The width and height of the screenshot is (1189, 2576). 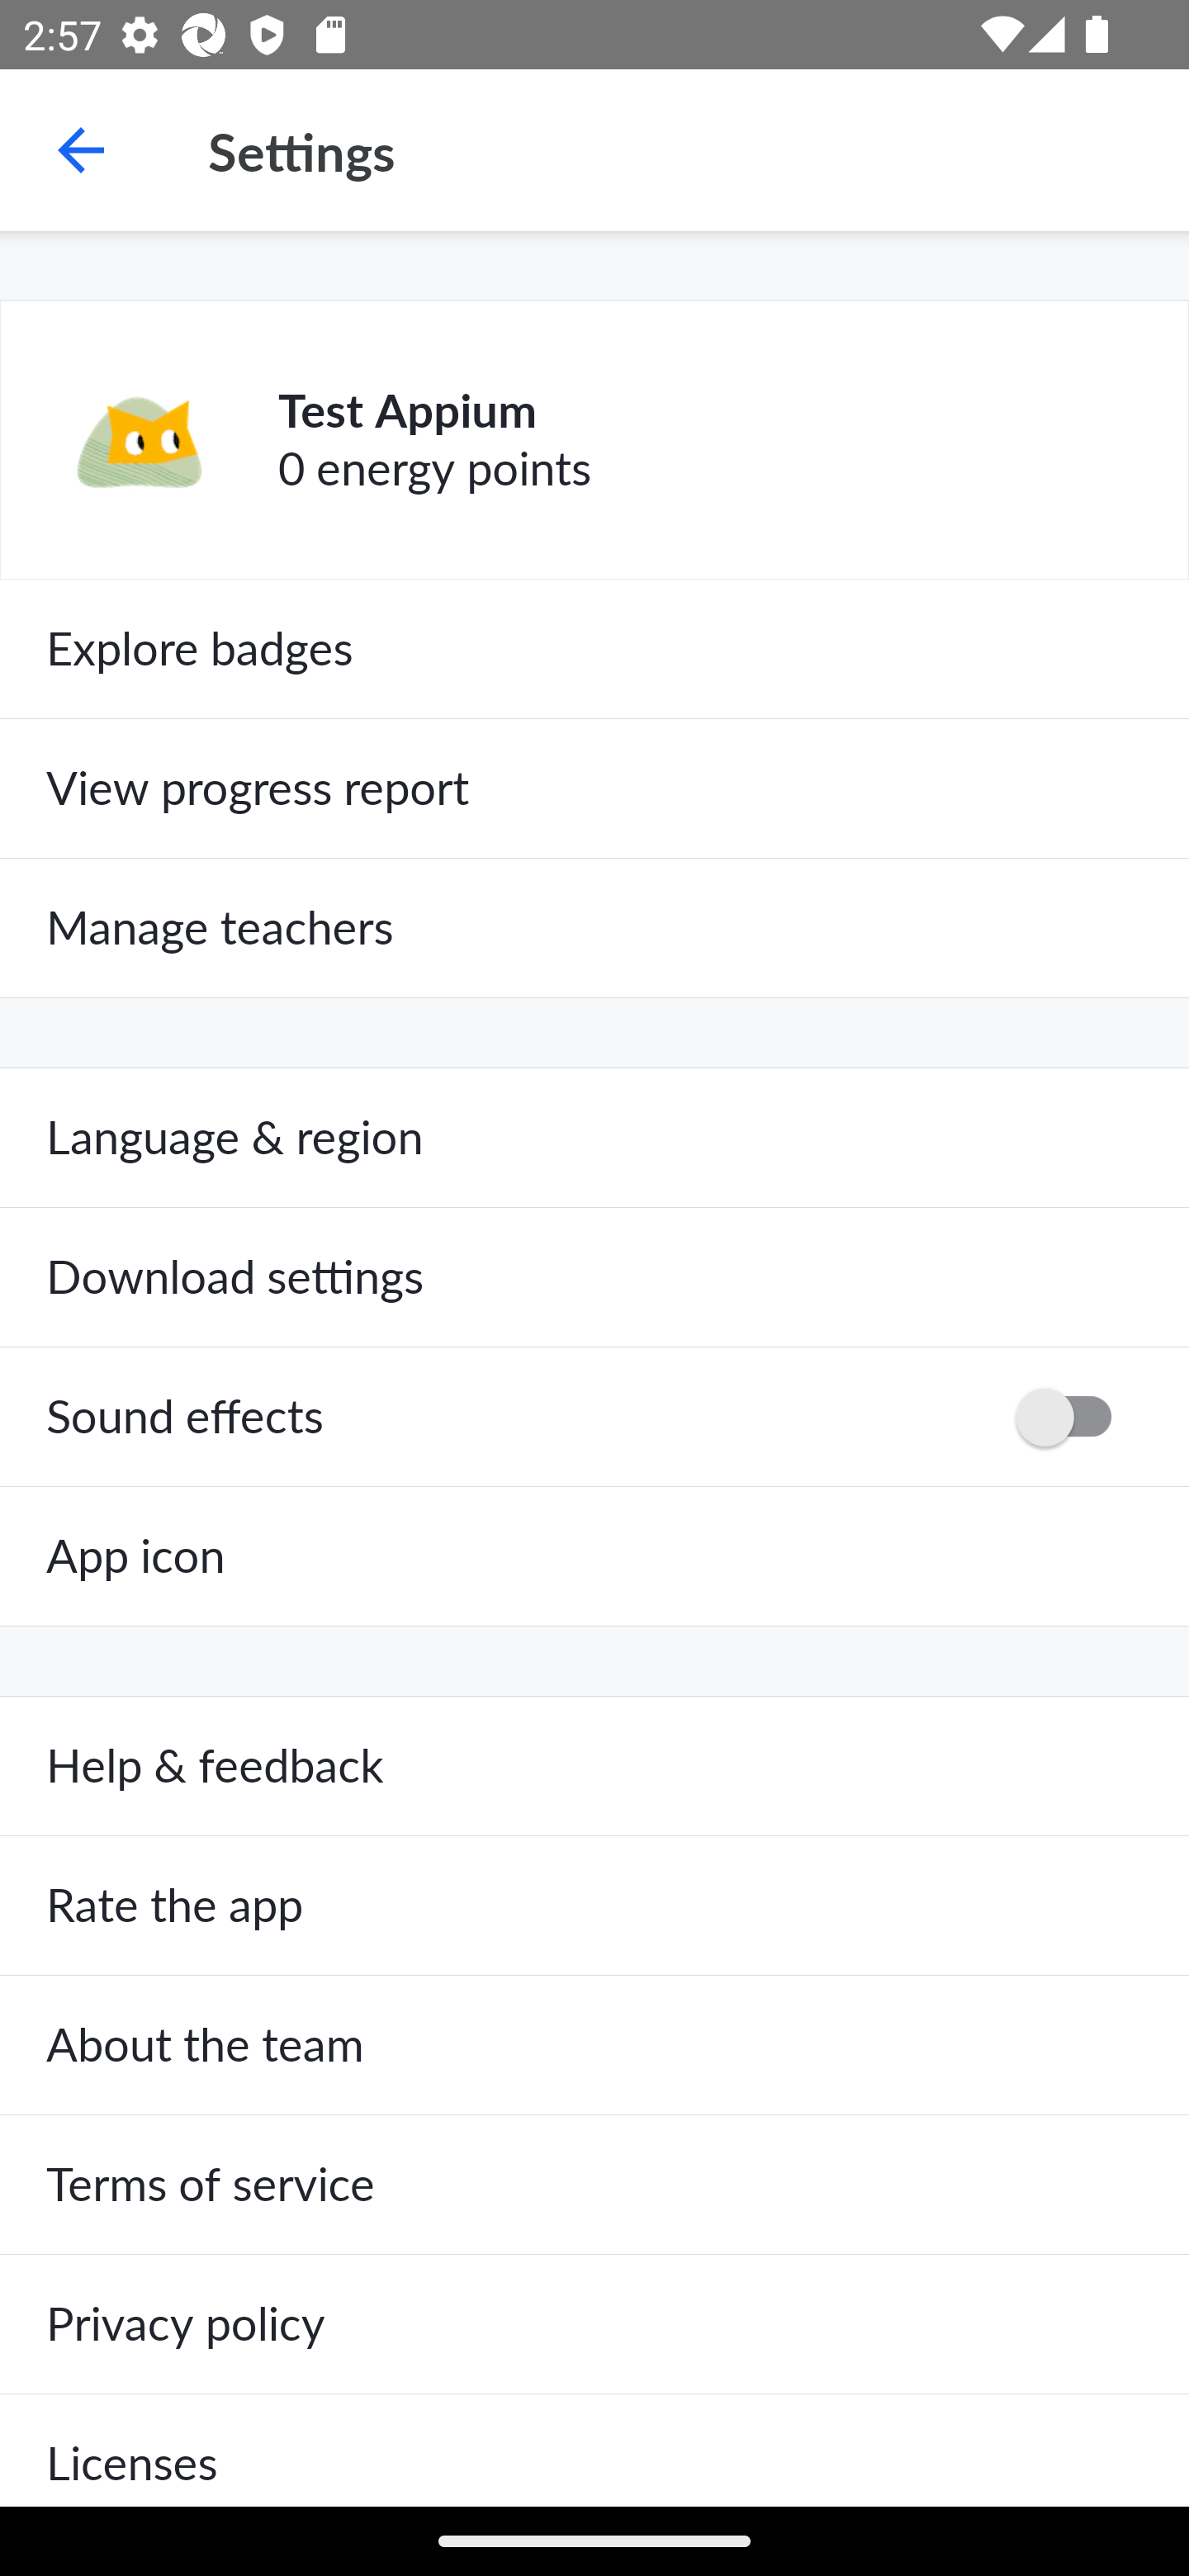 I want to click on Terms of service, so click(x=594, y=2185).